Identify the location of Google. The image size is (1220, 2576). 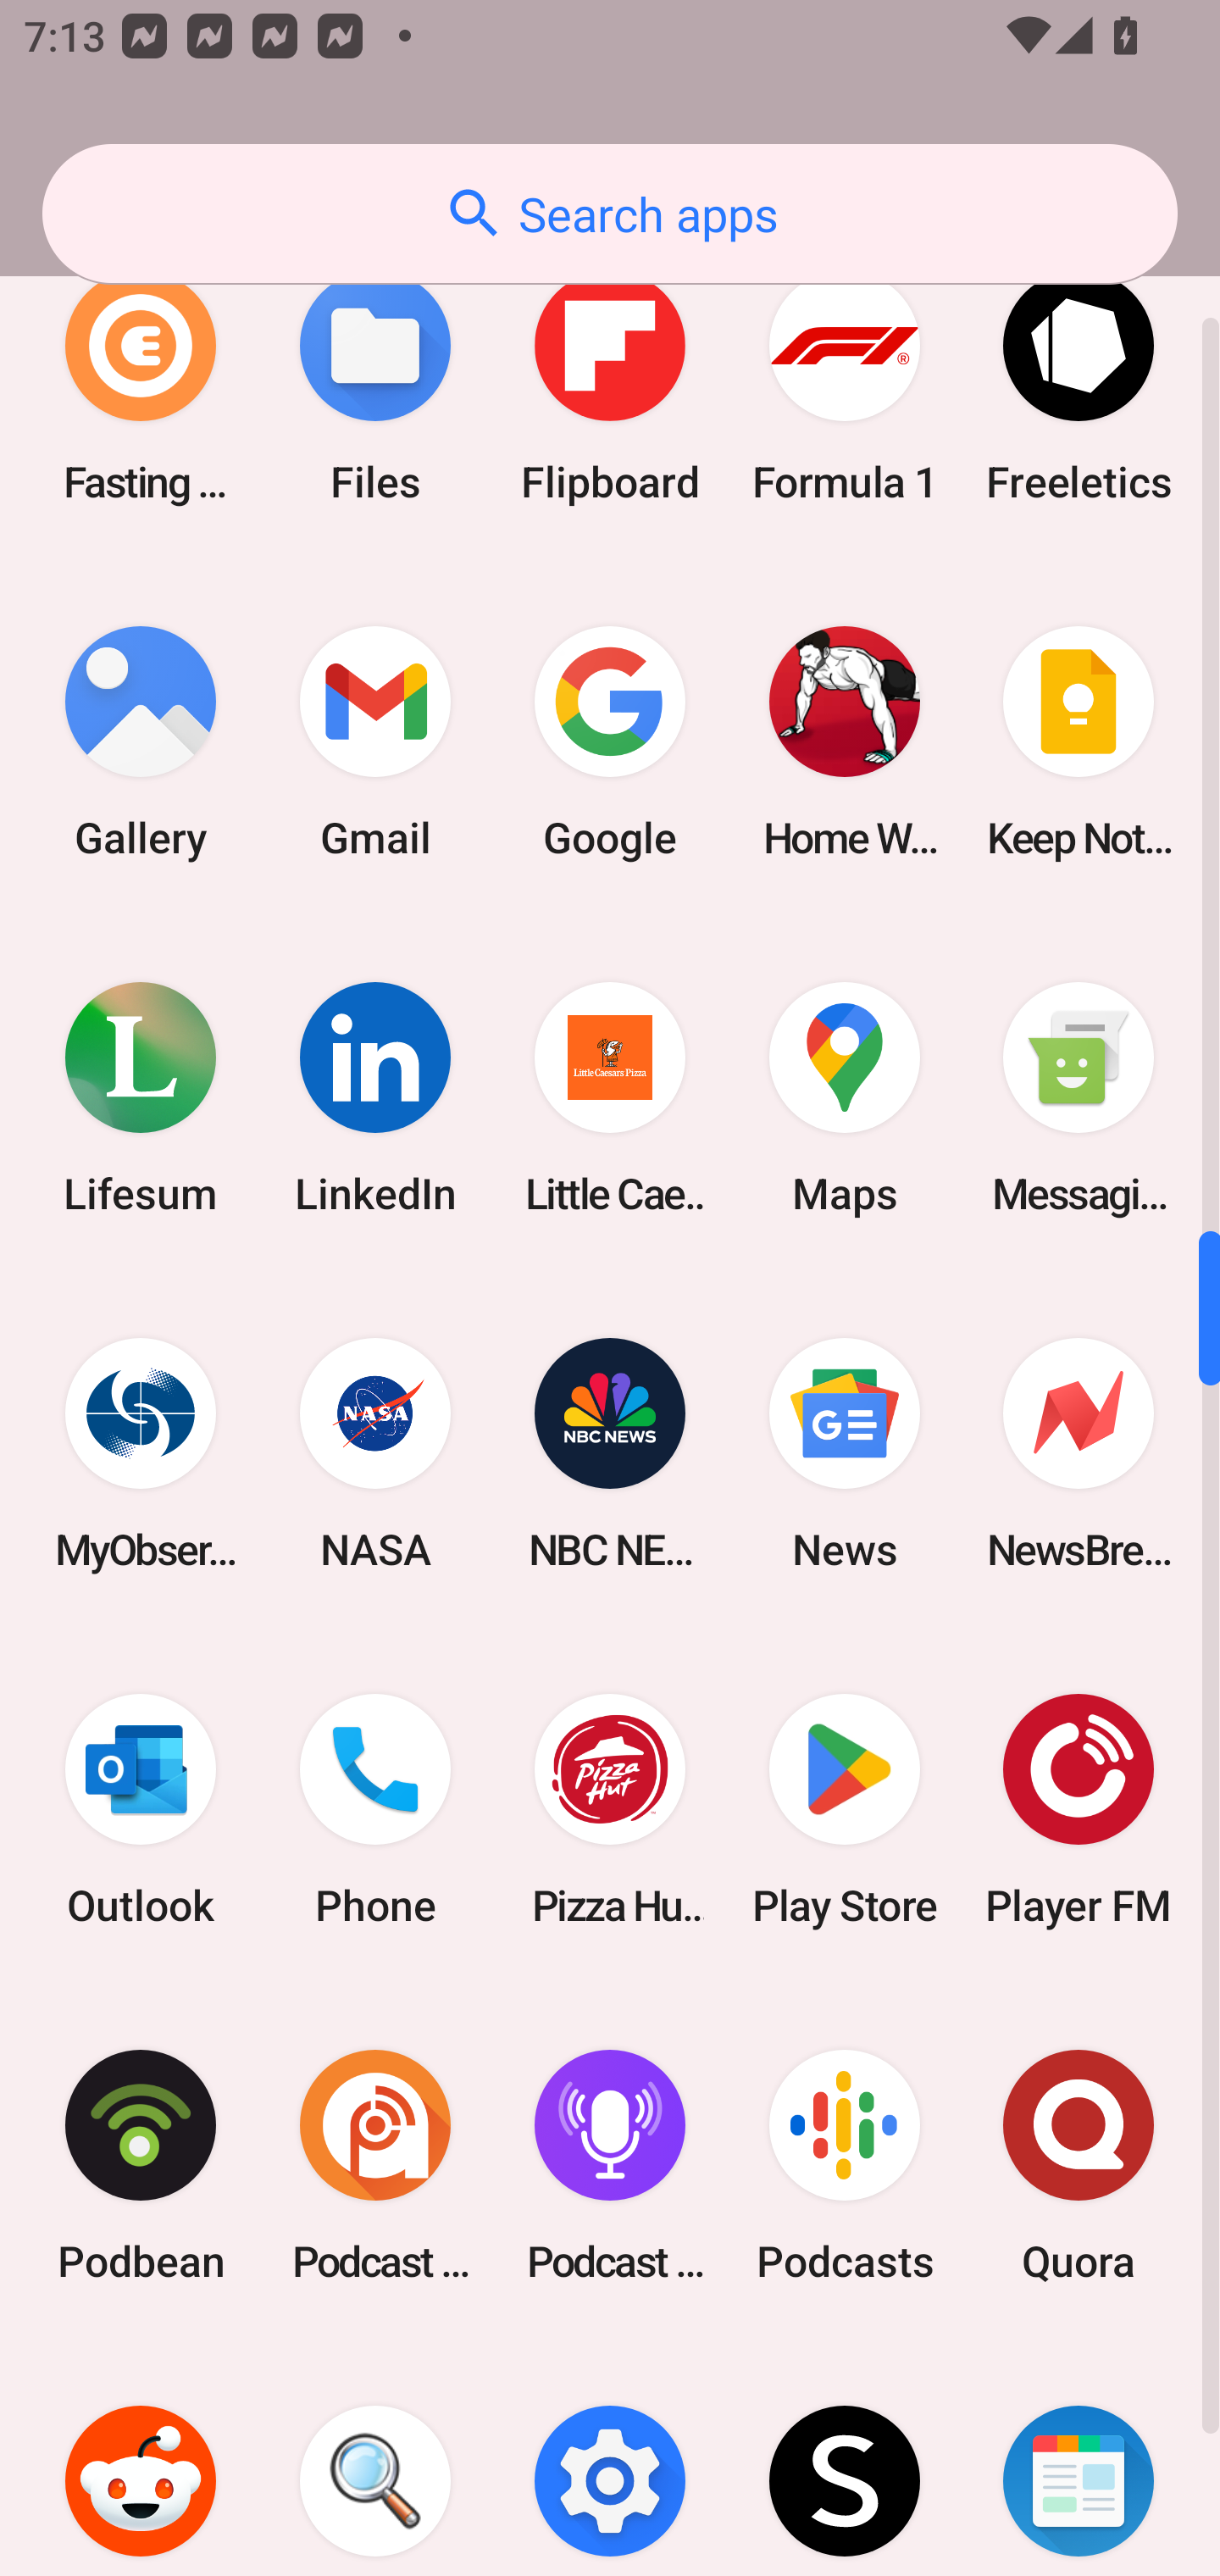
(610, 741).